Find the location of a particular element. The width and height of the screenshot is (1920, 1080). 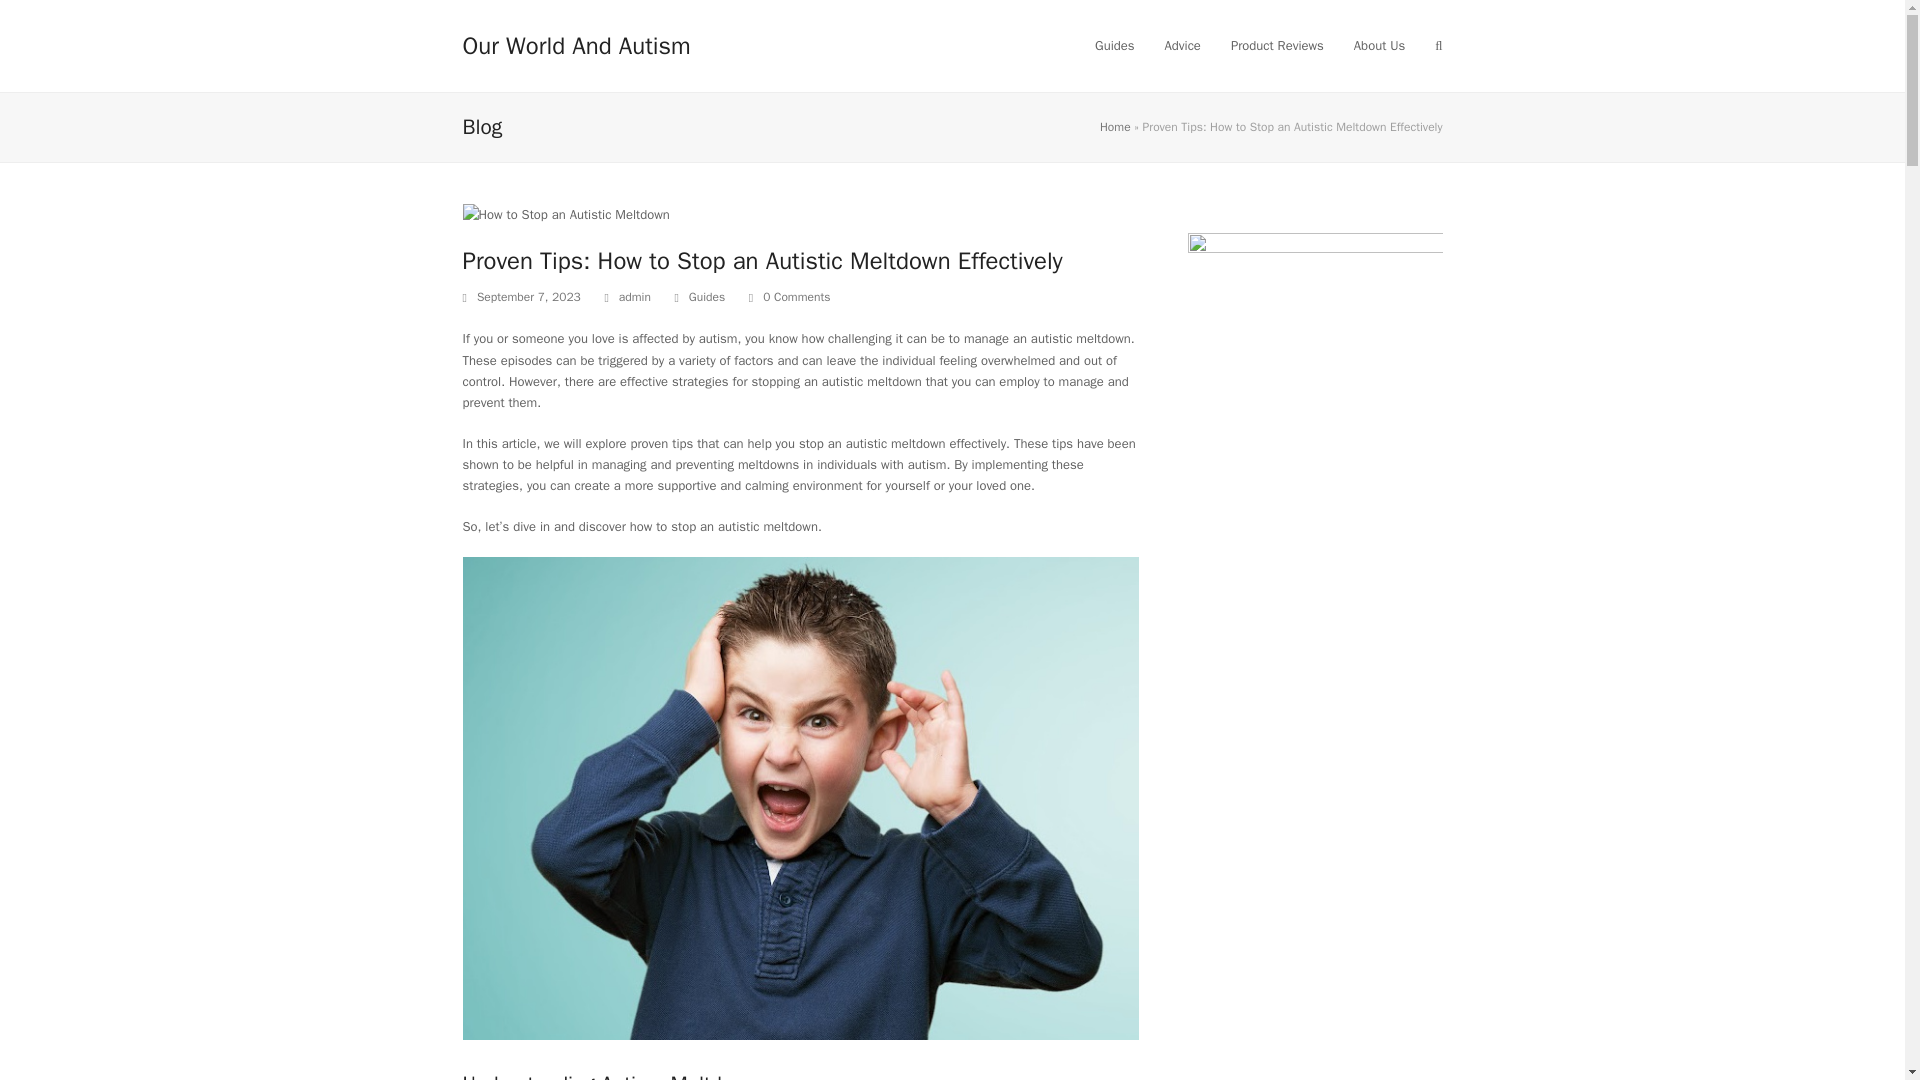

admin is located at coordinates (634, 296).